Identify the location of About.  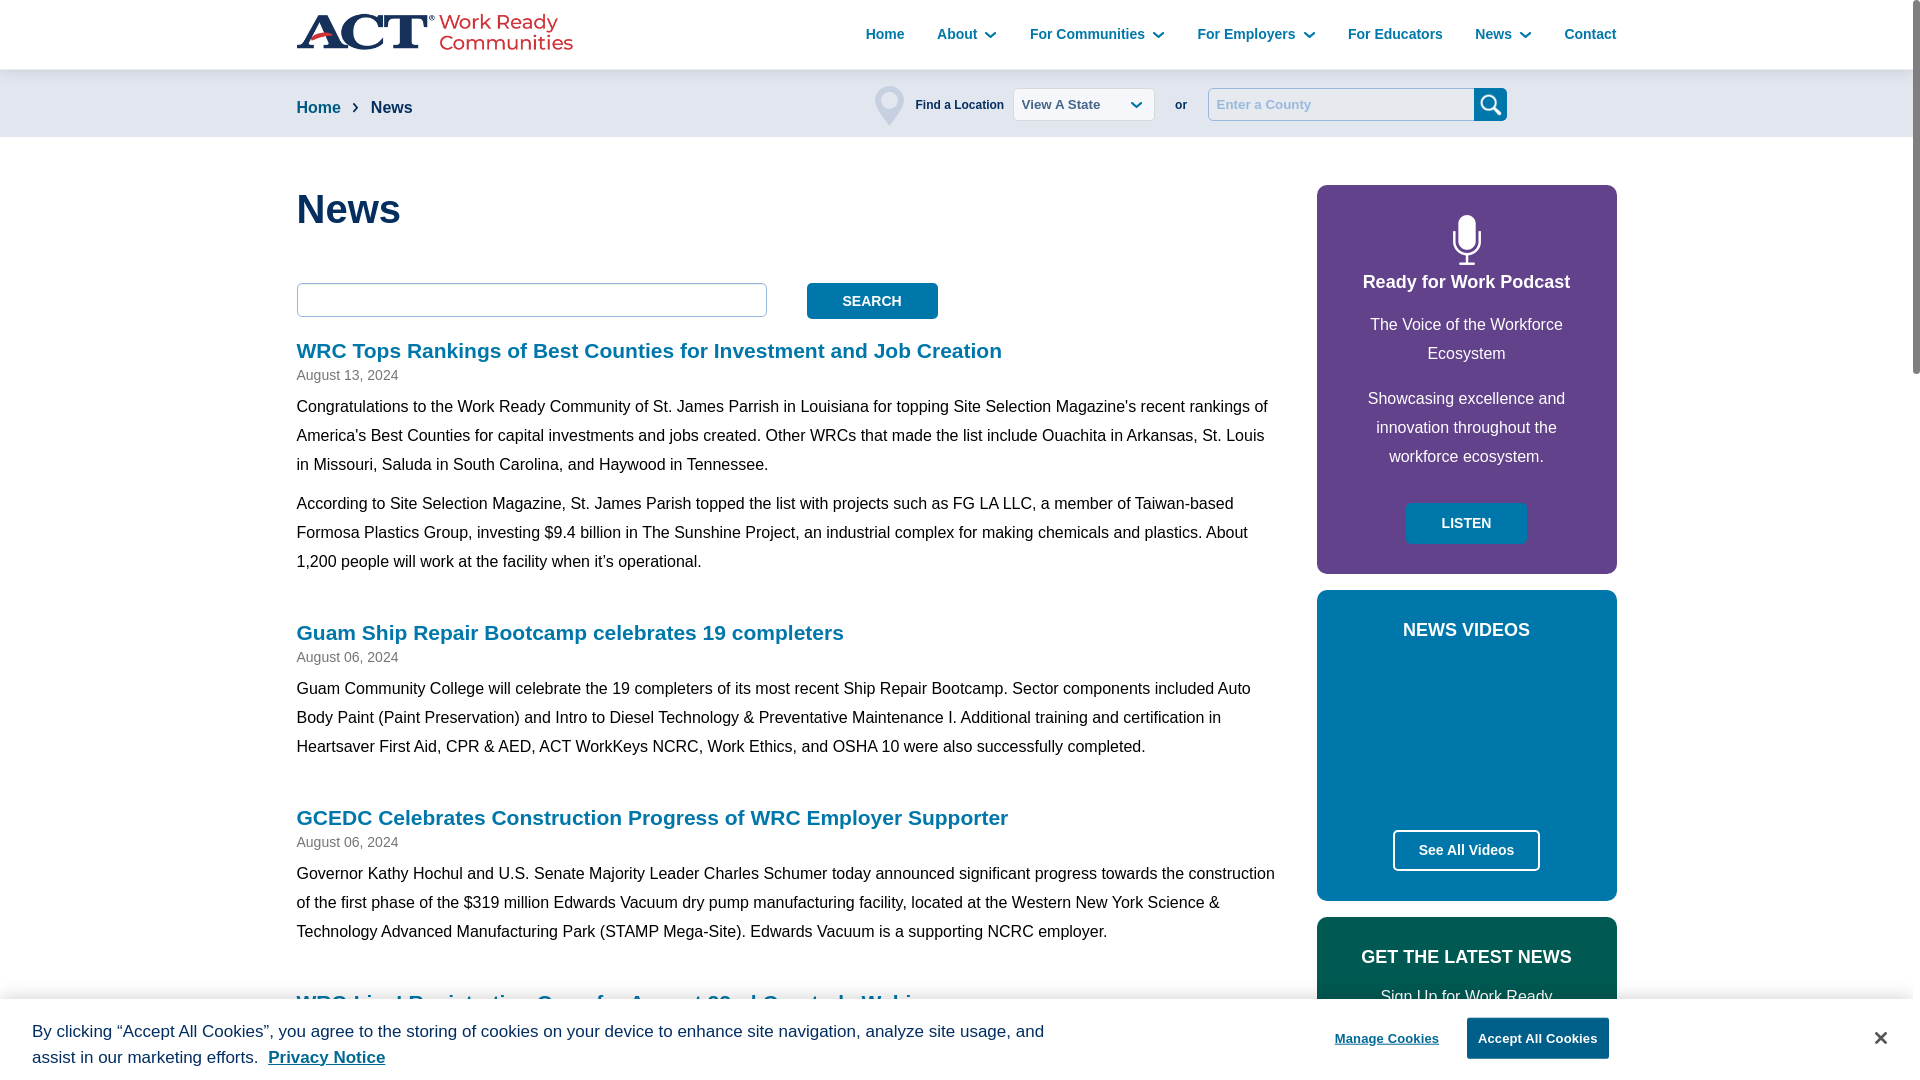
(966, 34).